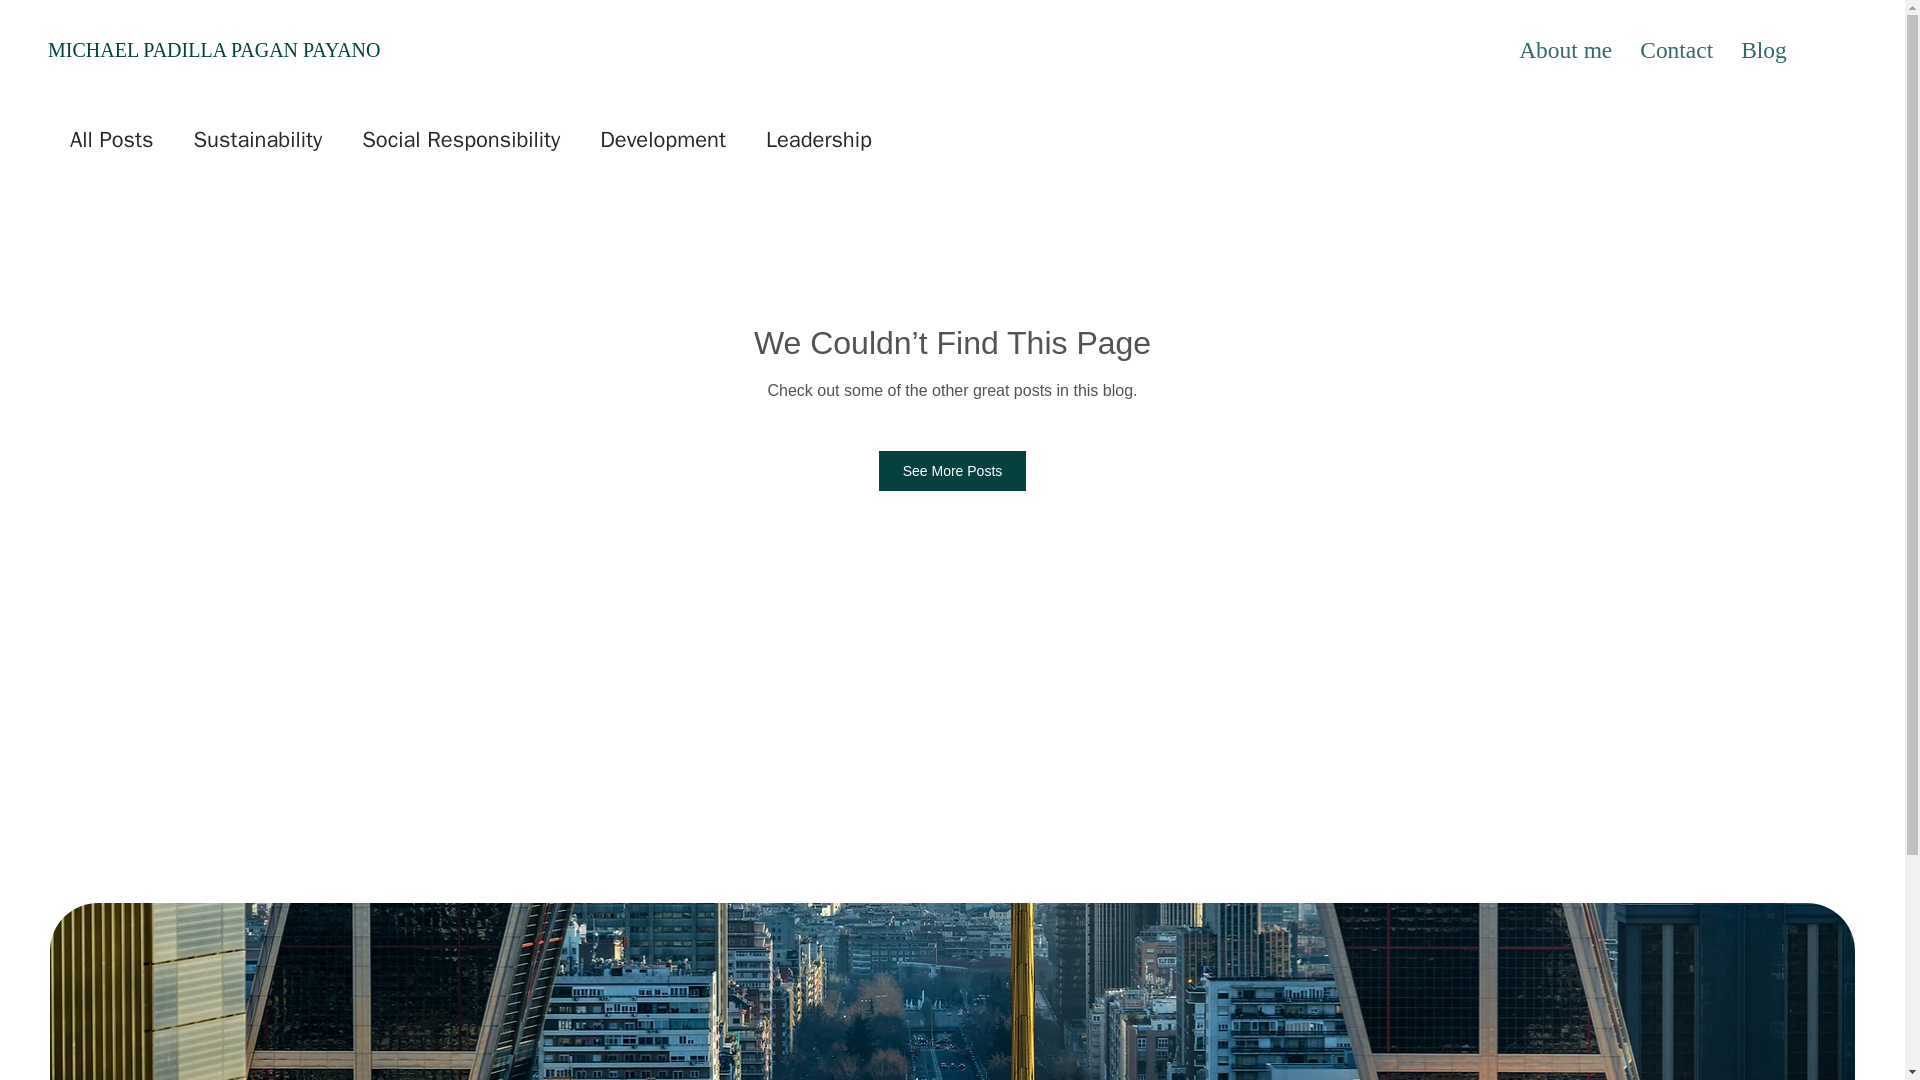 Image resolution: width=1920 pixels, height=1080 pixels. I want to click on Sustainability, so click(258, 140).